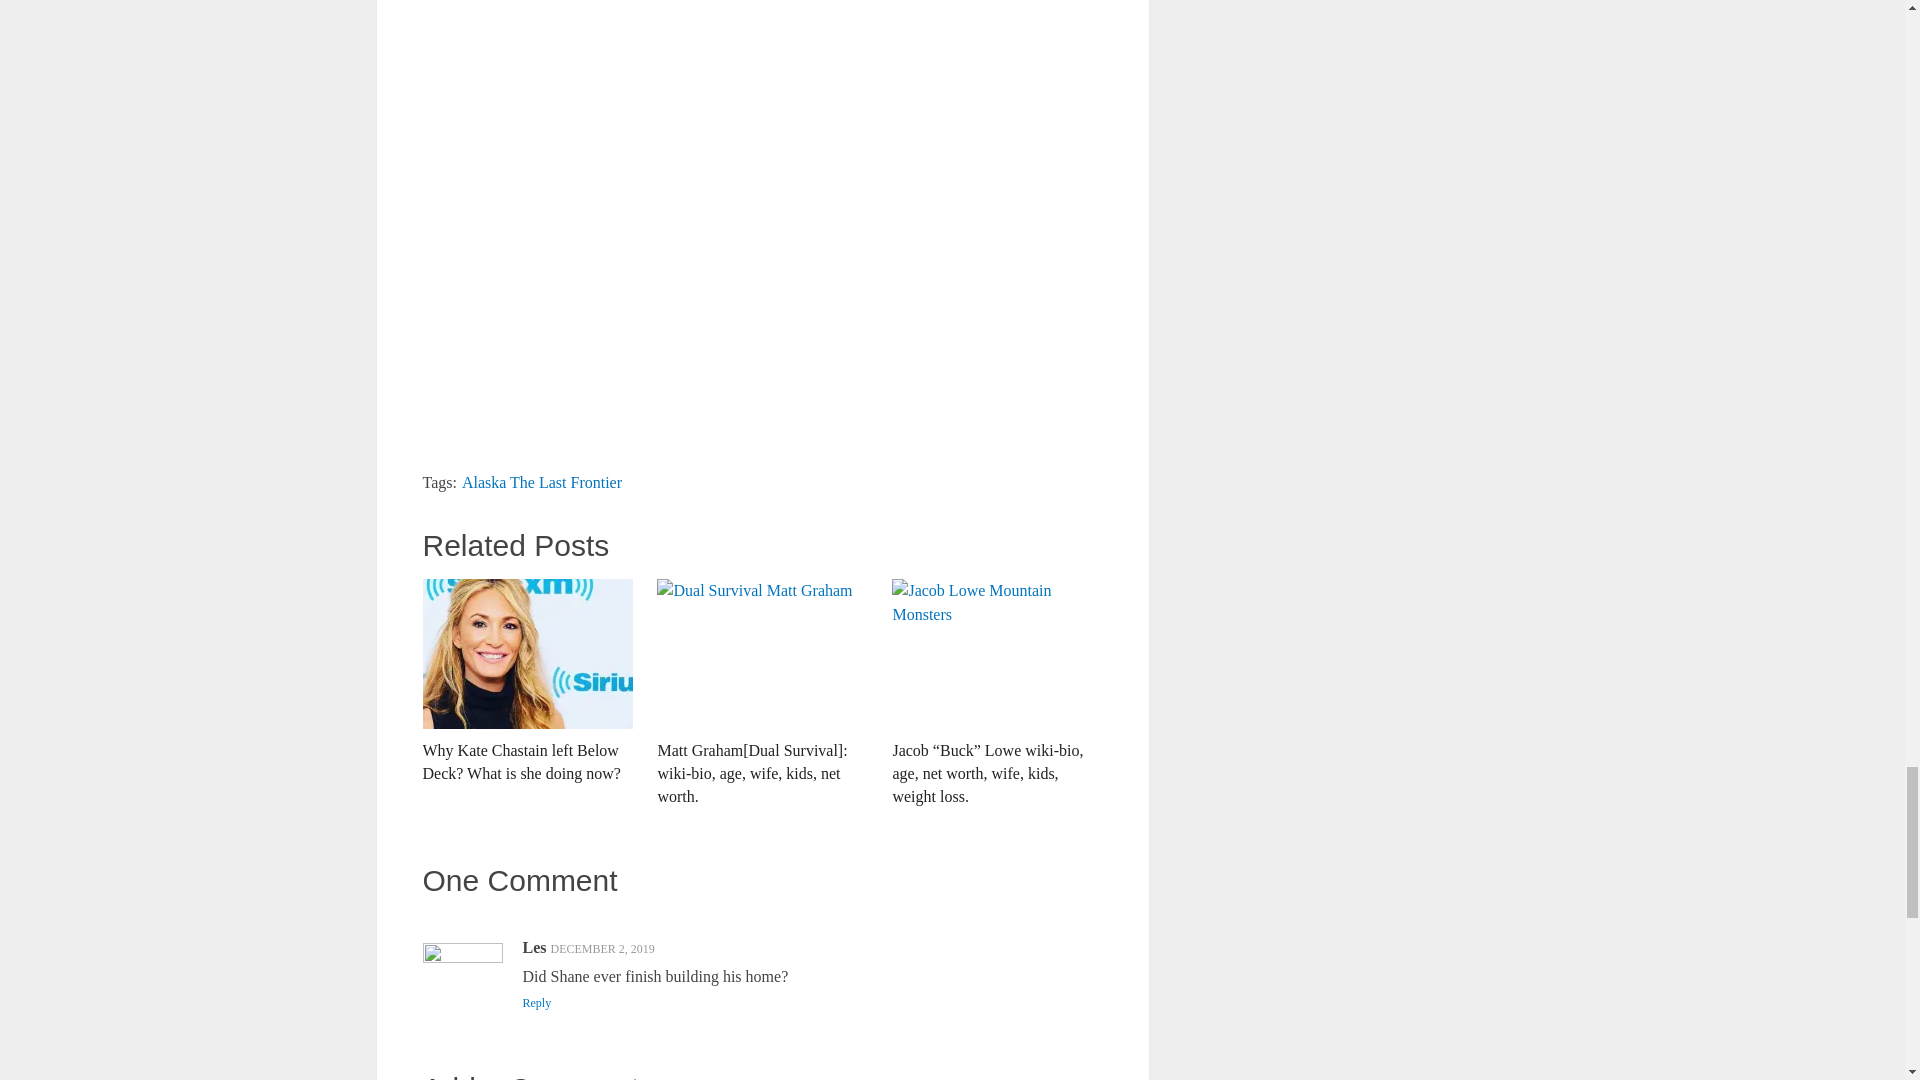 The width and height of the screenshot is (1920, 1080). What do you see at coordinates (536, 1002) in the screenshot?
I see `Reply` at bounding box center [536, 1002].